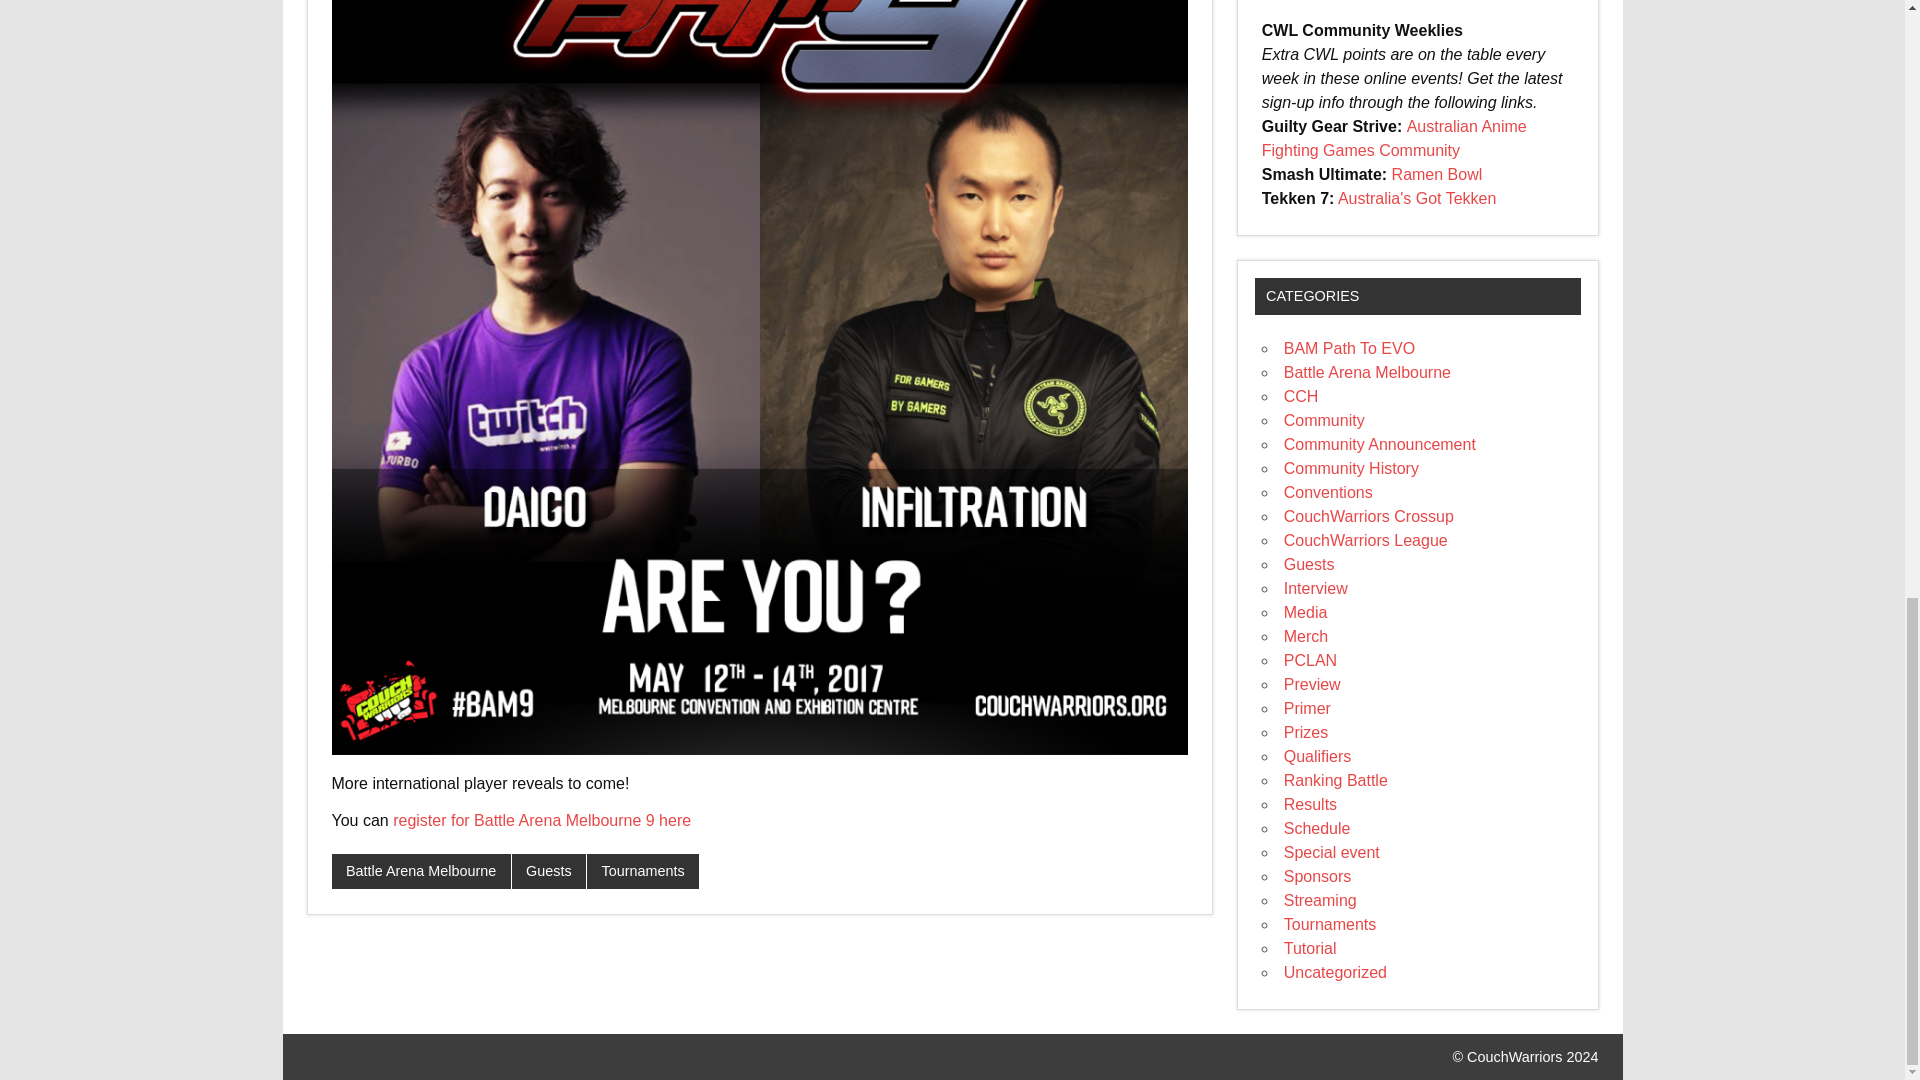 This screenshot has width=1920, height=1080. I want to click on Tournaments, so click(642, 872).